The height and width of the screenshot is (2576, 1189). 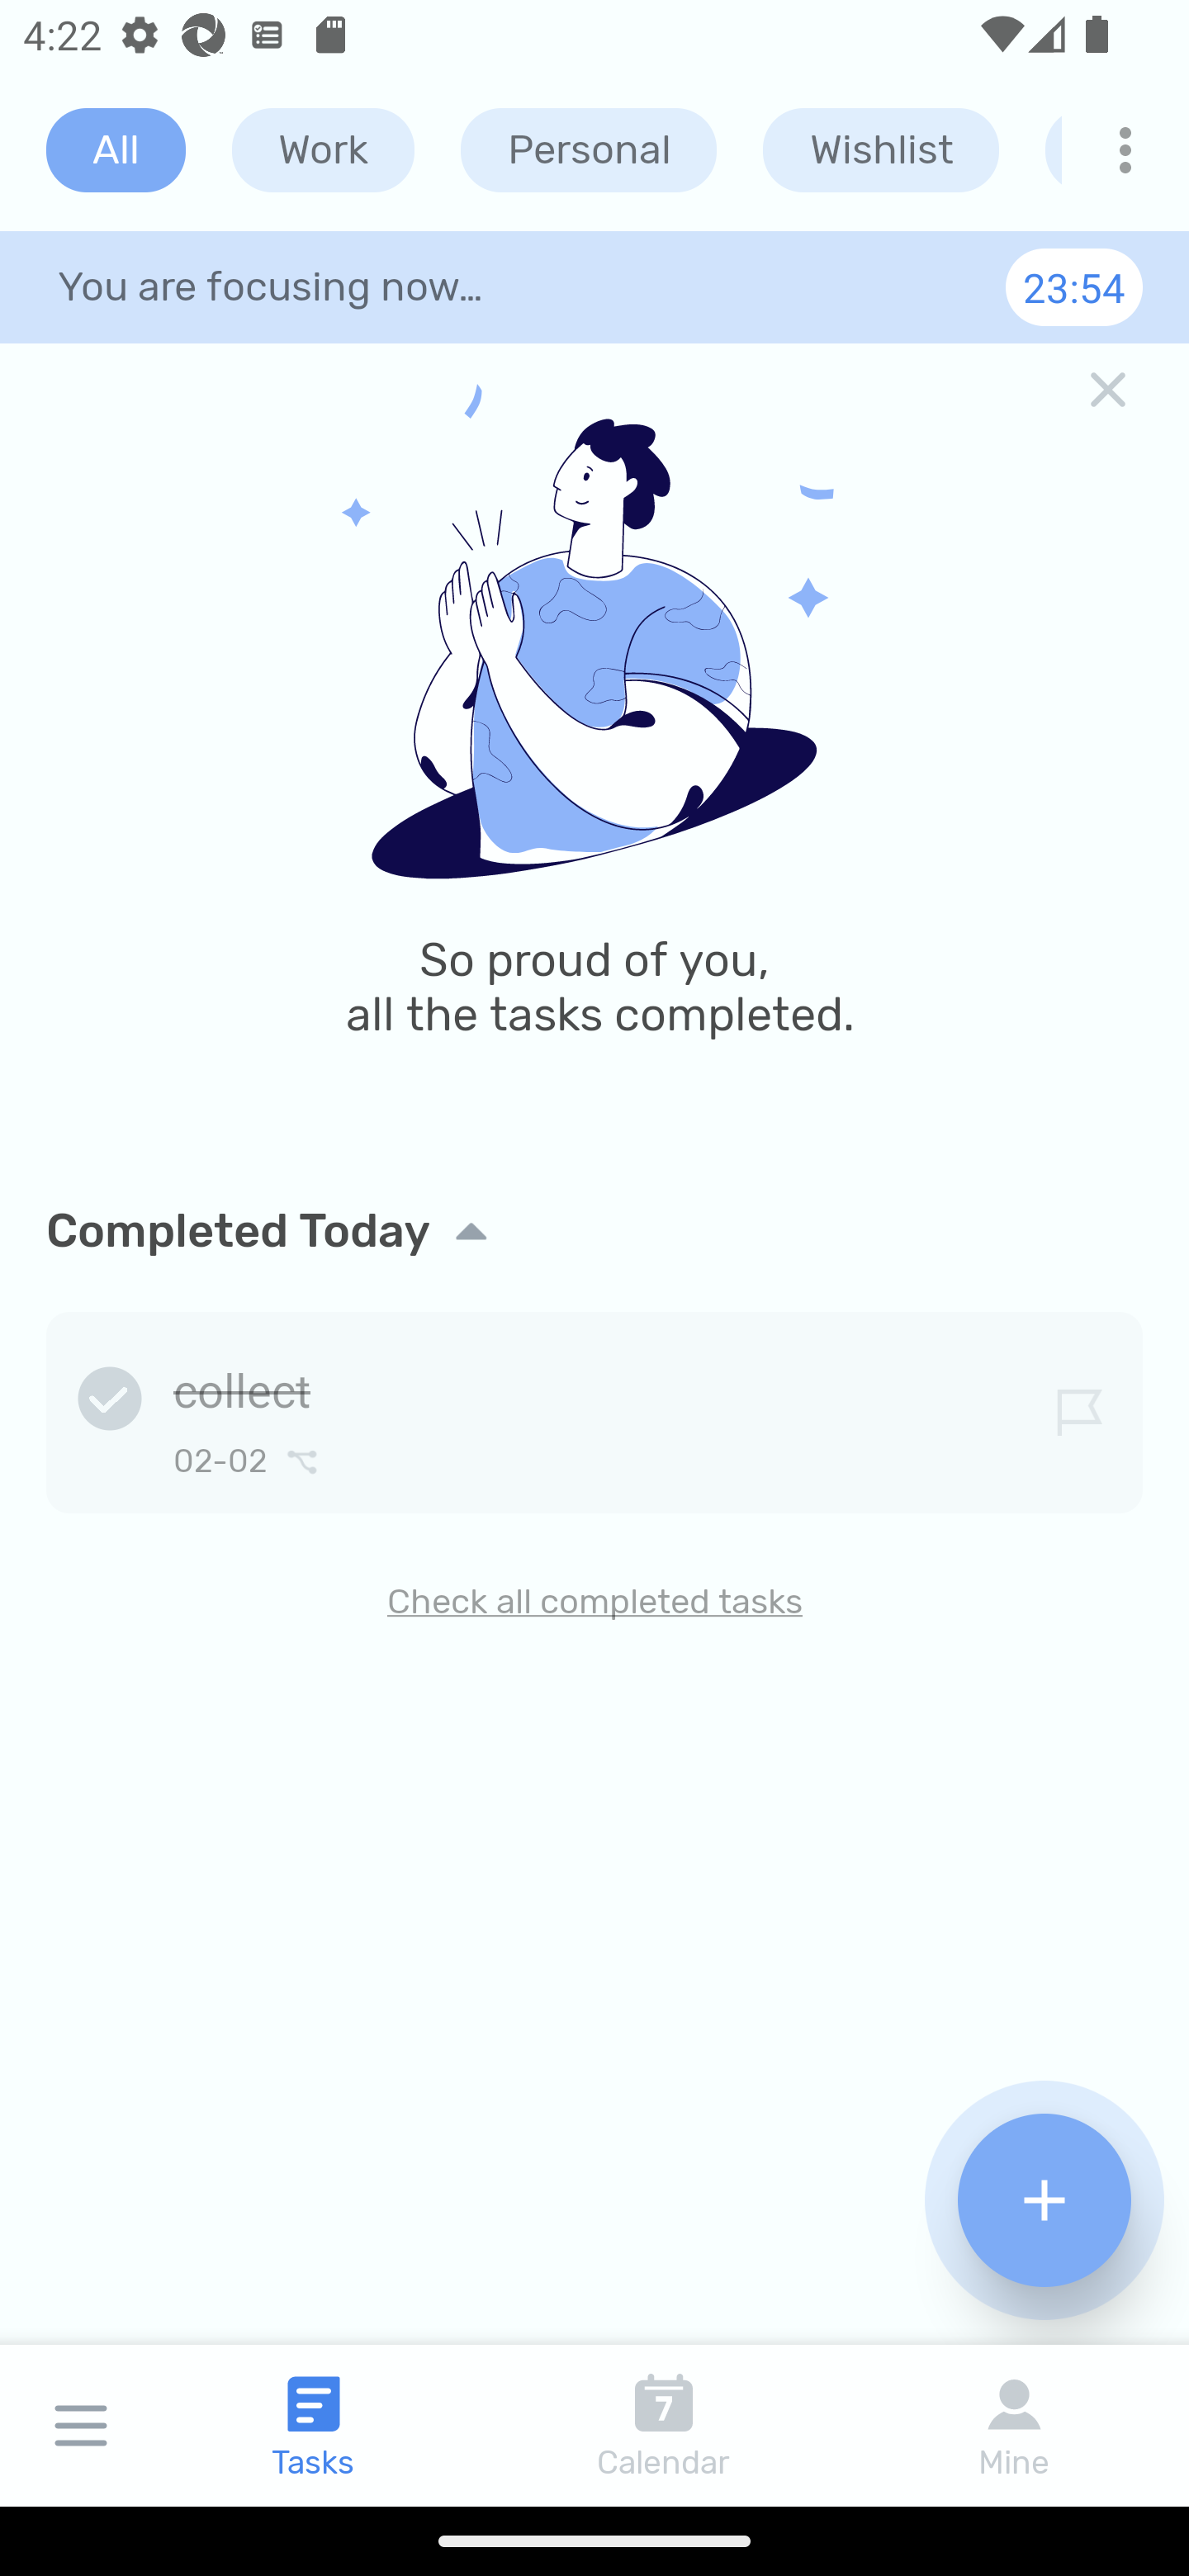 What do you see at coordinates (594, 286) in the screenshot?
I see `You are focusing now… 23:55` at bounding box center [594, 286].